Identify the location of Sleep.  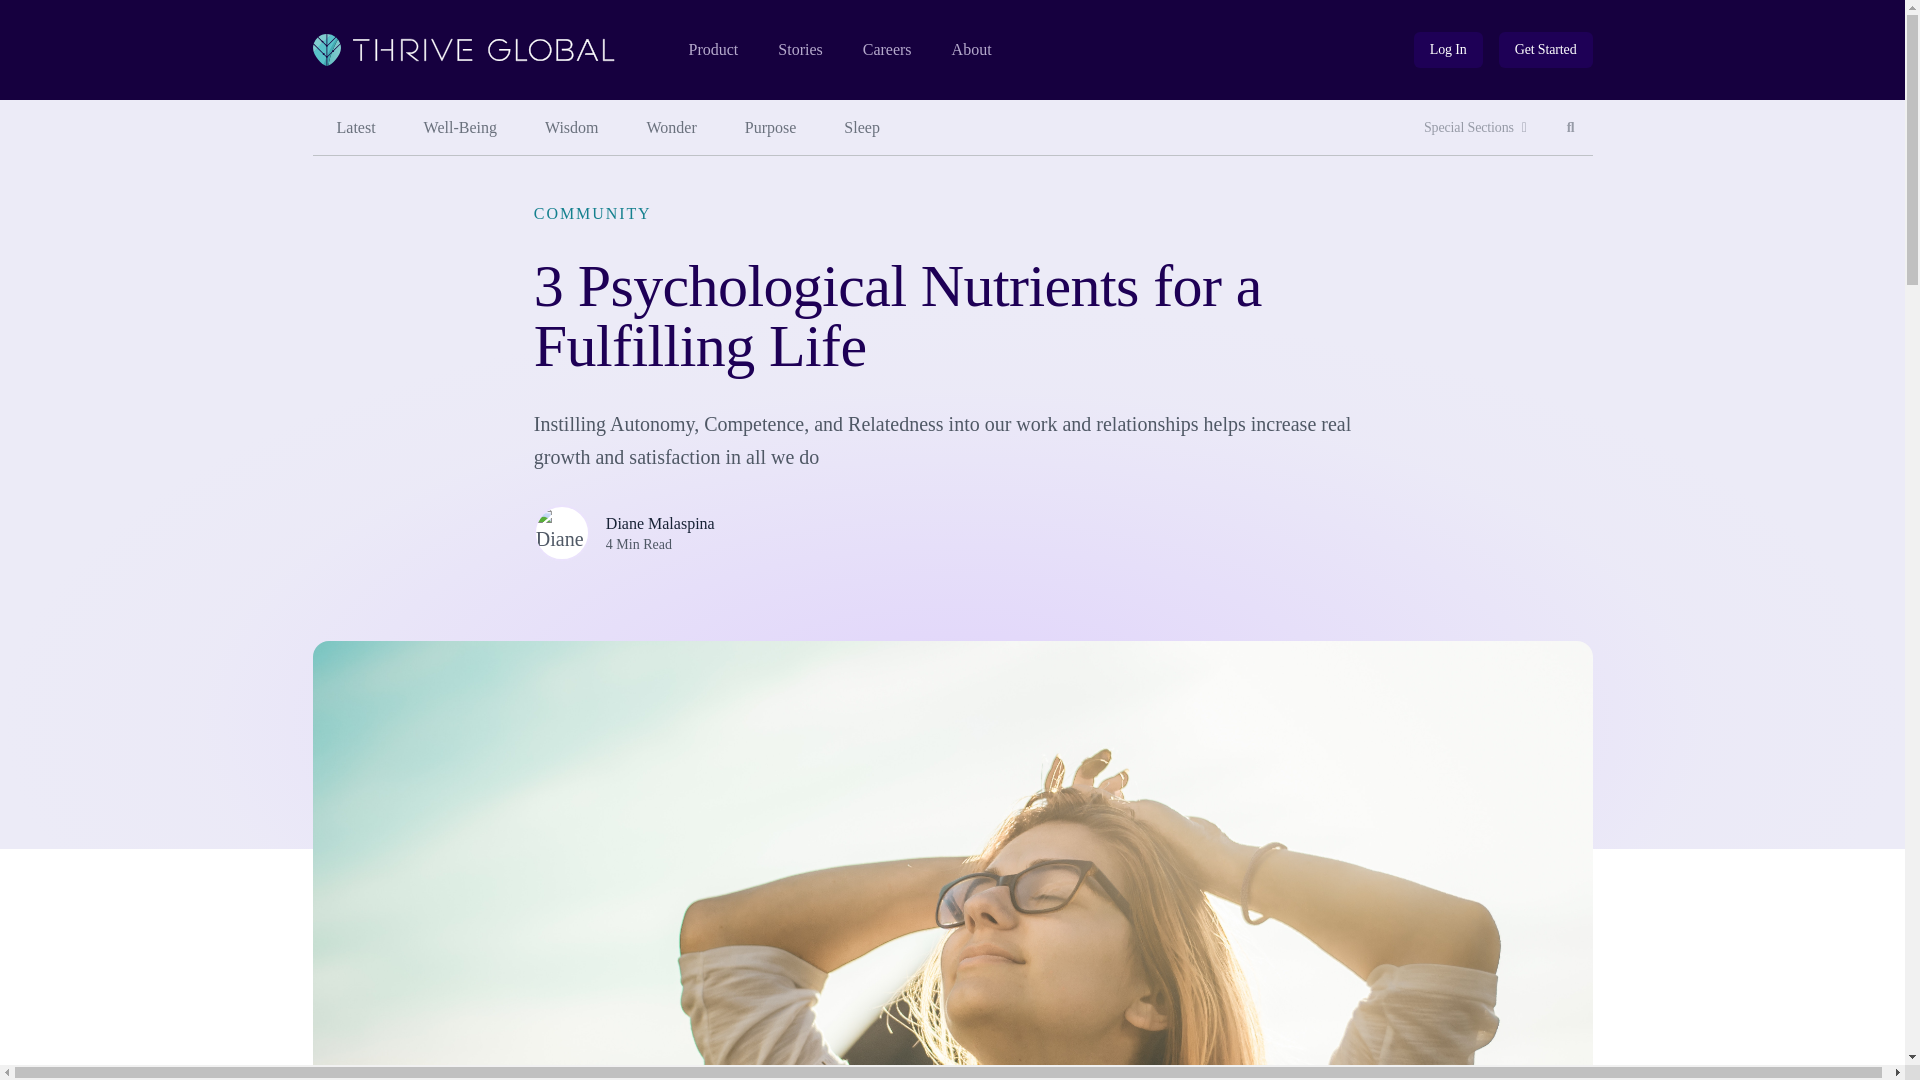
(1571, 128).